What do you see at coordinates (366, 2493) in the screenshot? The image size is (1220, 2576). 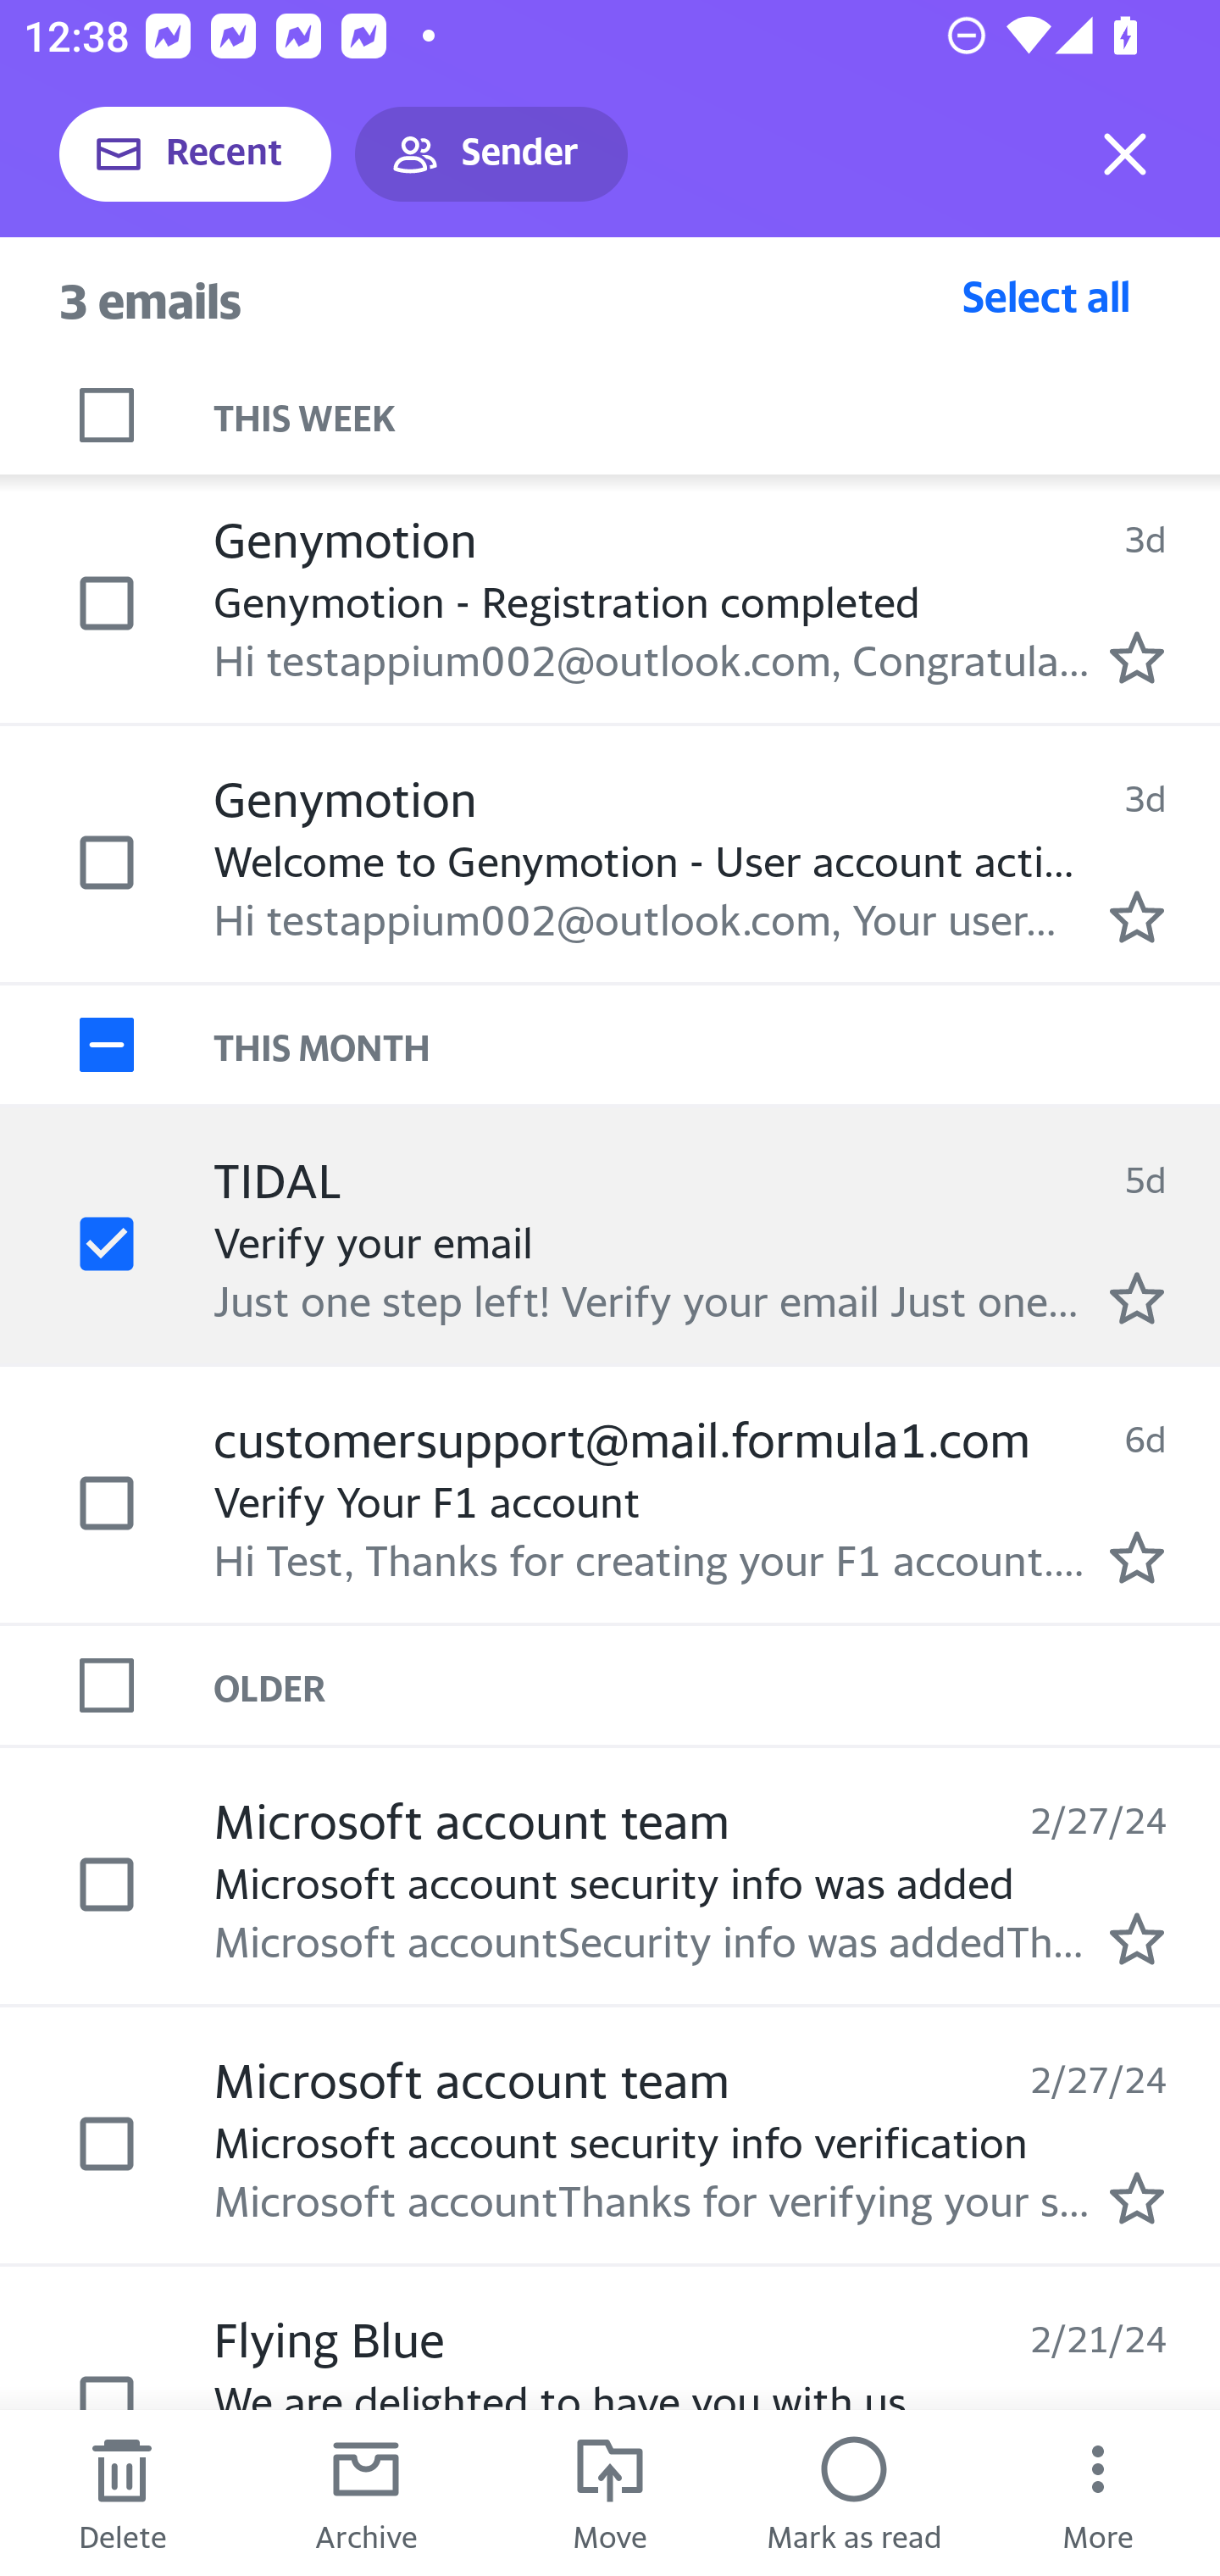 I see `Archive` at bounding box center [366, 2493].